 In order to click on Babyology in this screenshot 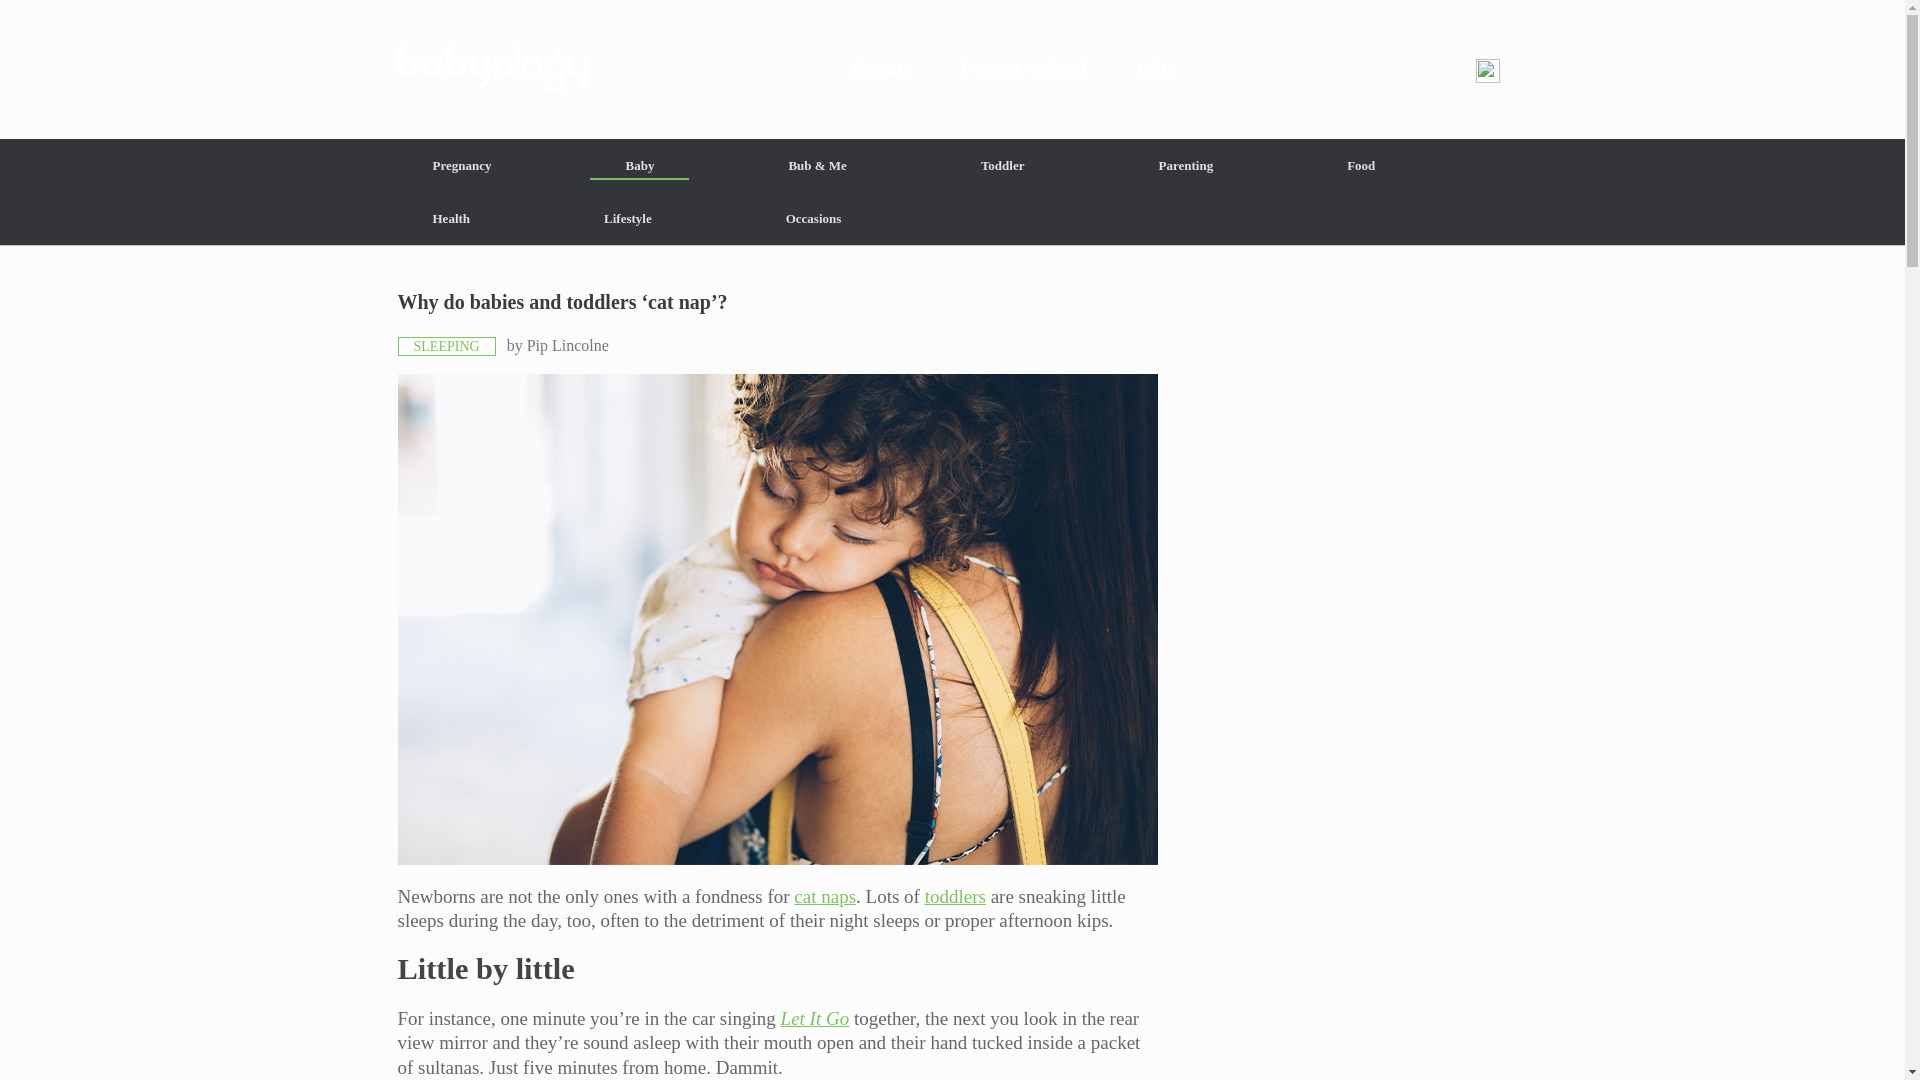, I will do `click(952, 69)`.